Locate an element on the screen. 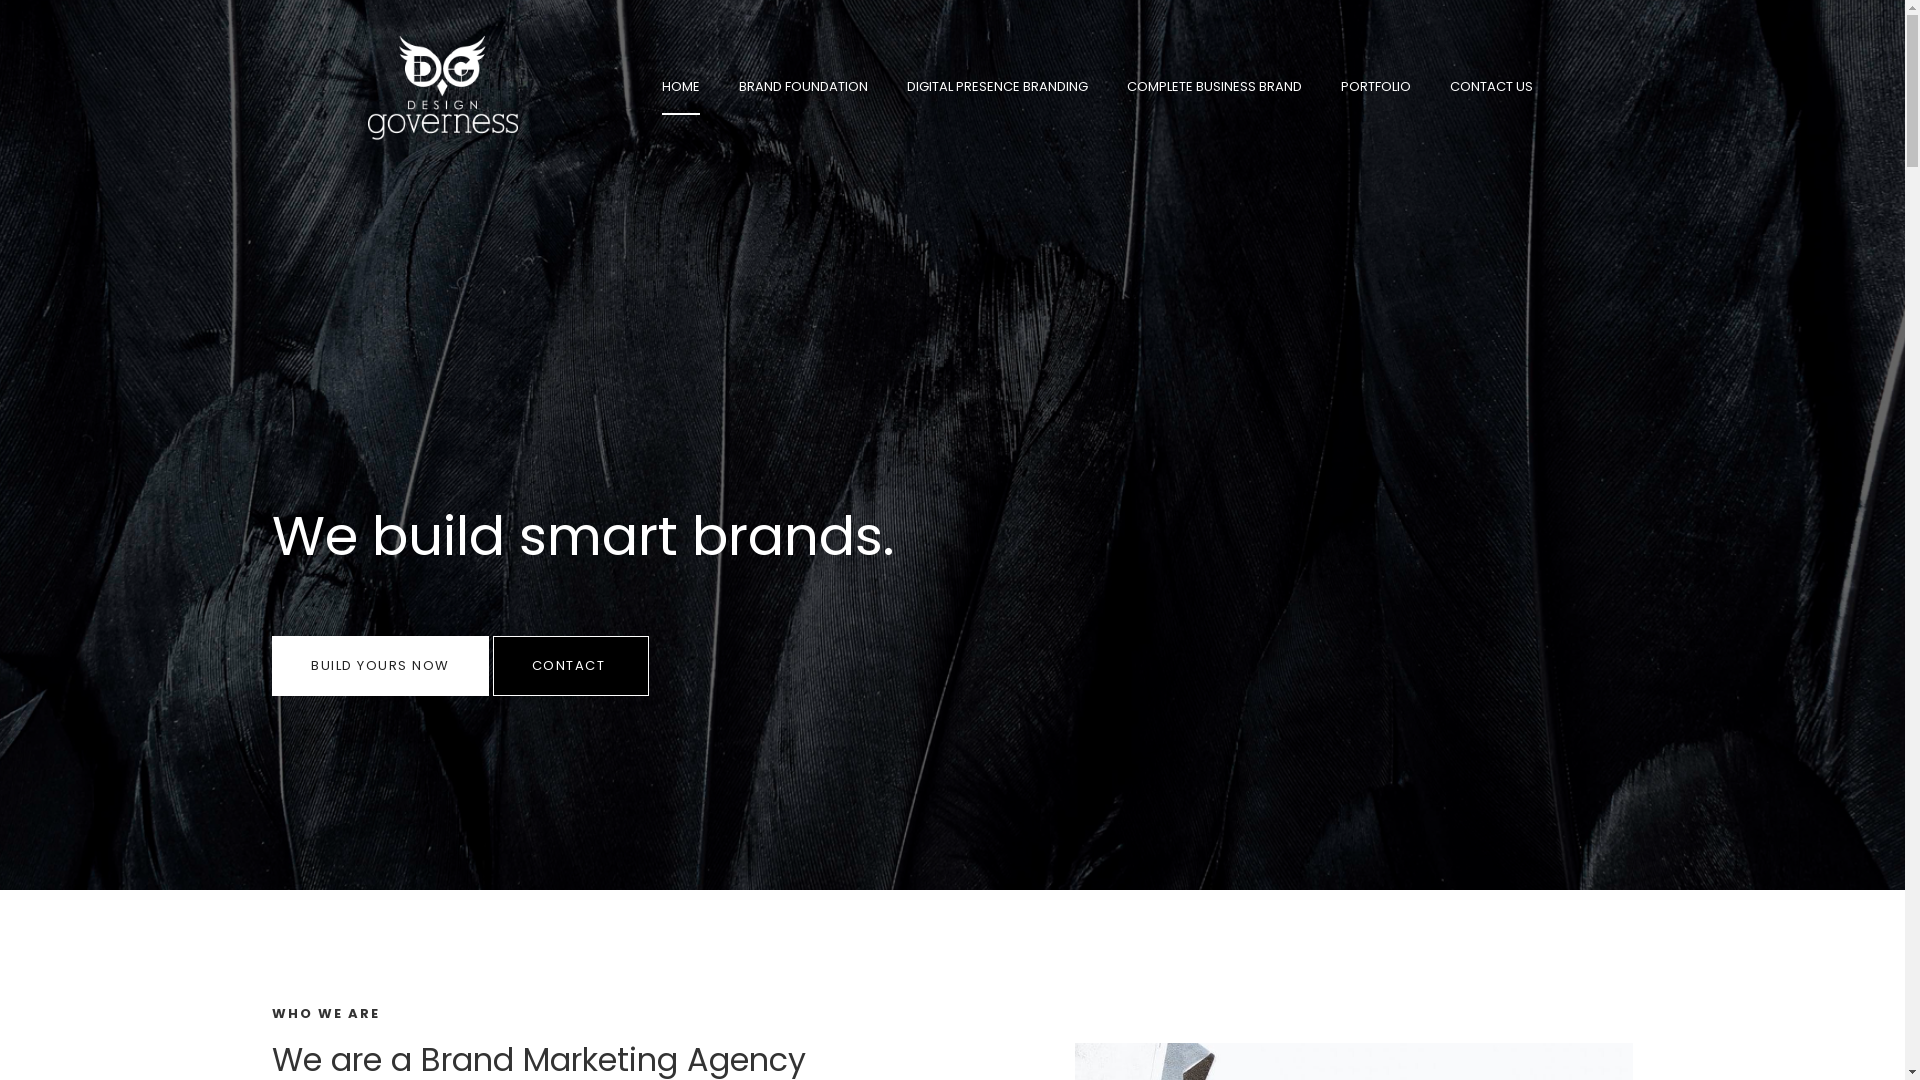 This screenshot has height=1080, width=1920. CONTACT US is located at coordinates (1491, 88).